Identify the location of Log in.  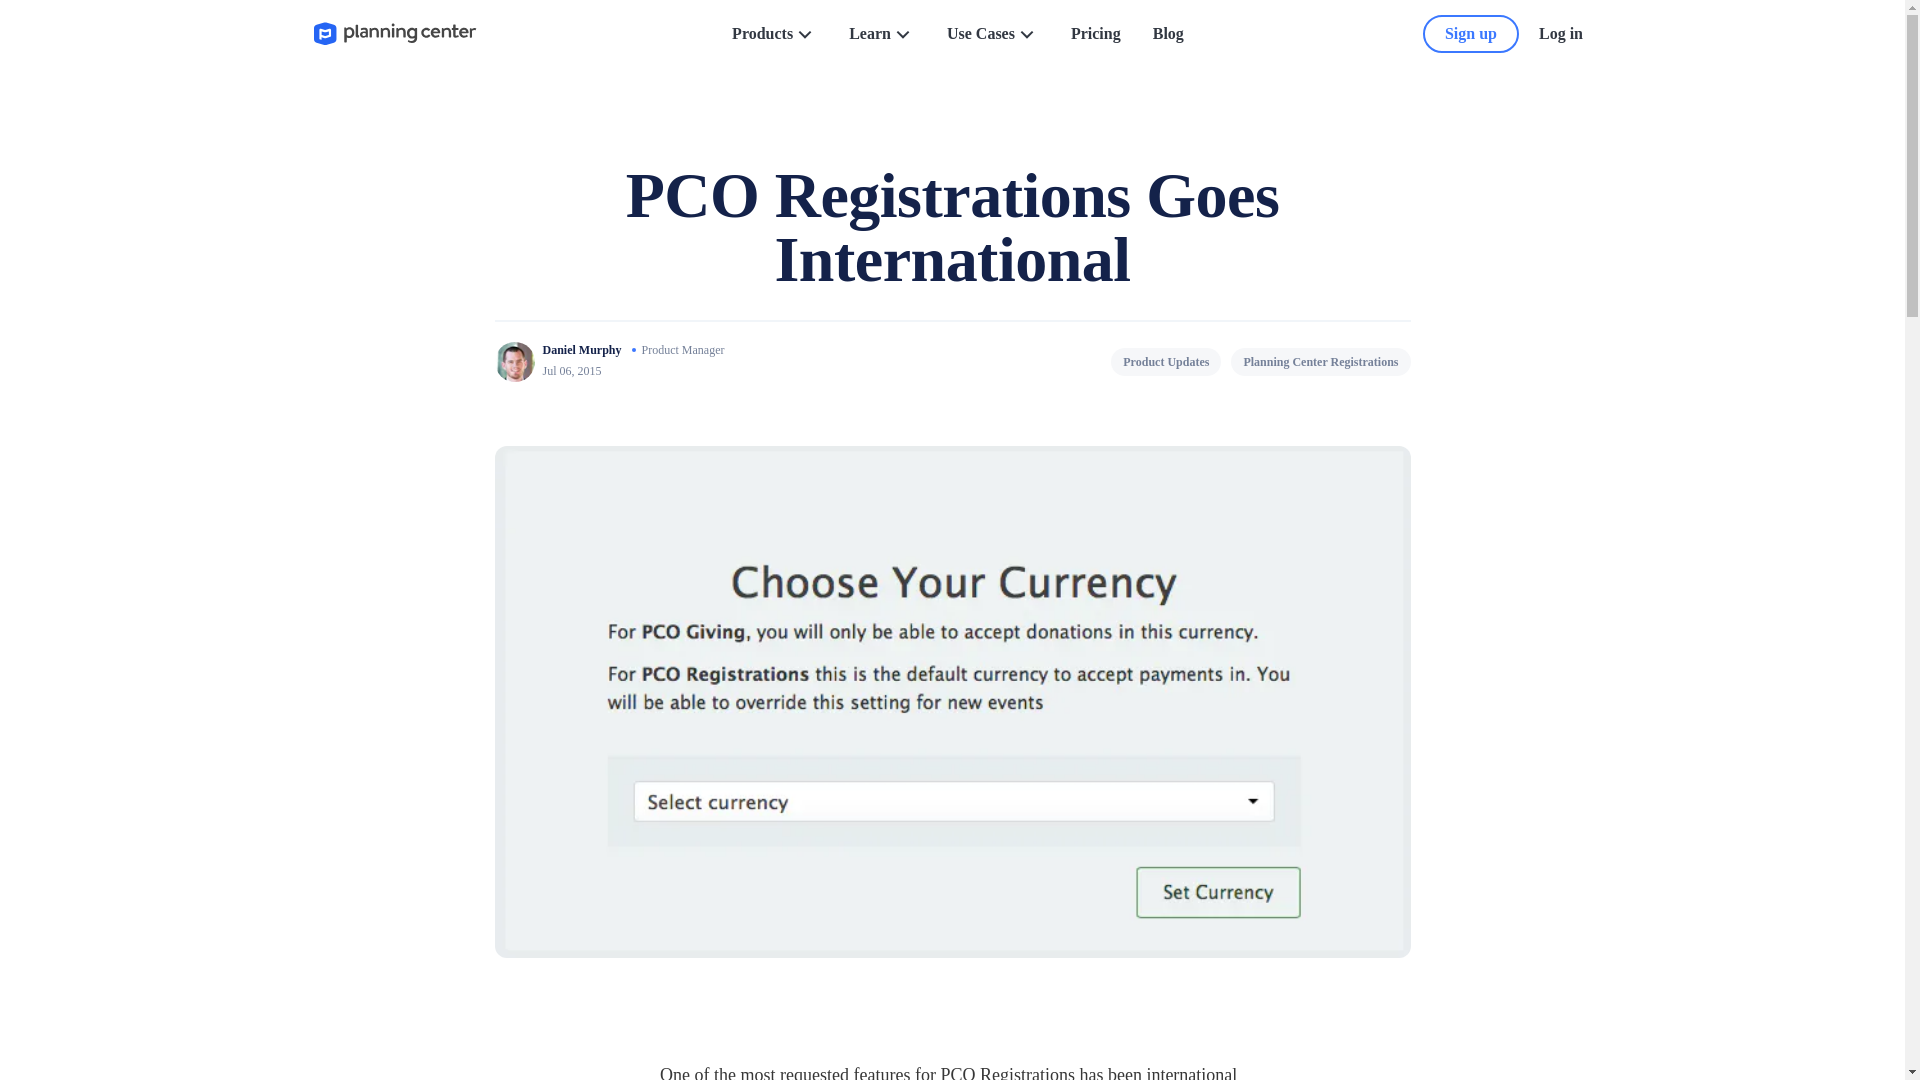
(1560, 34).